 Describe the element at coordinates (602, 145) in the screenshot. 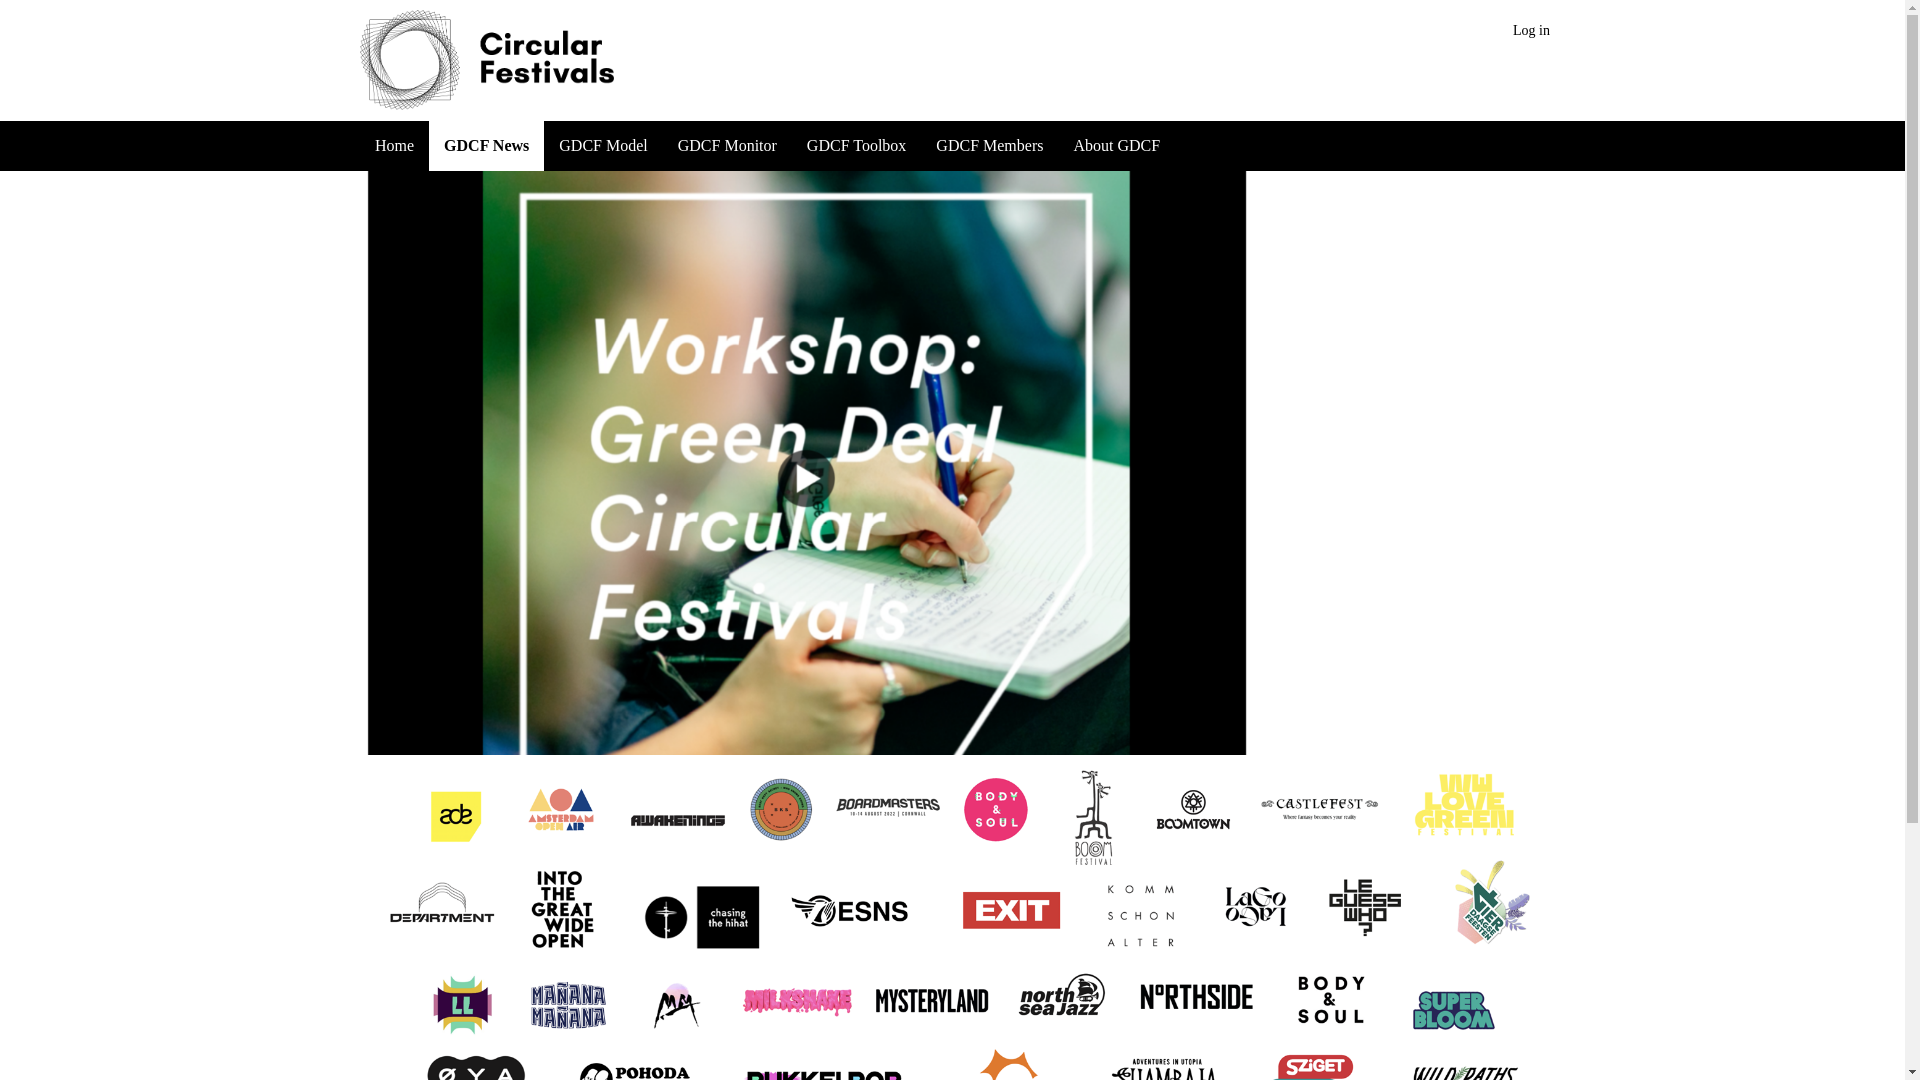

I see `GDCF Model` at that location.